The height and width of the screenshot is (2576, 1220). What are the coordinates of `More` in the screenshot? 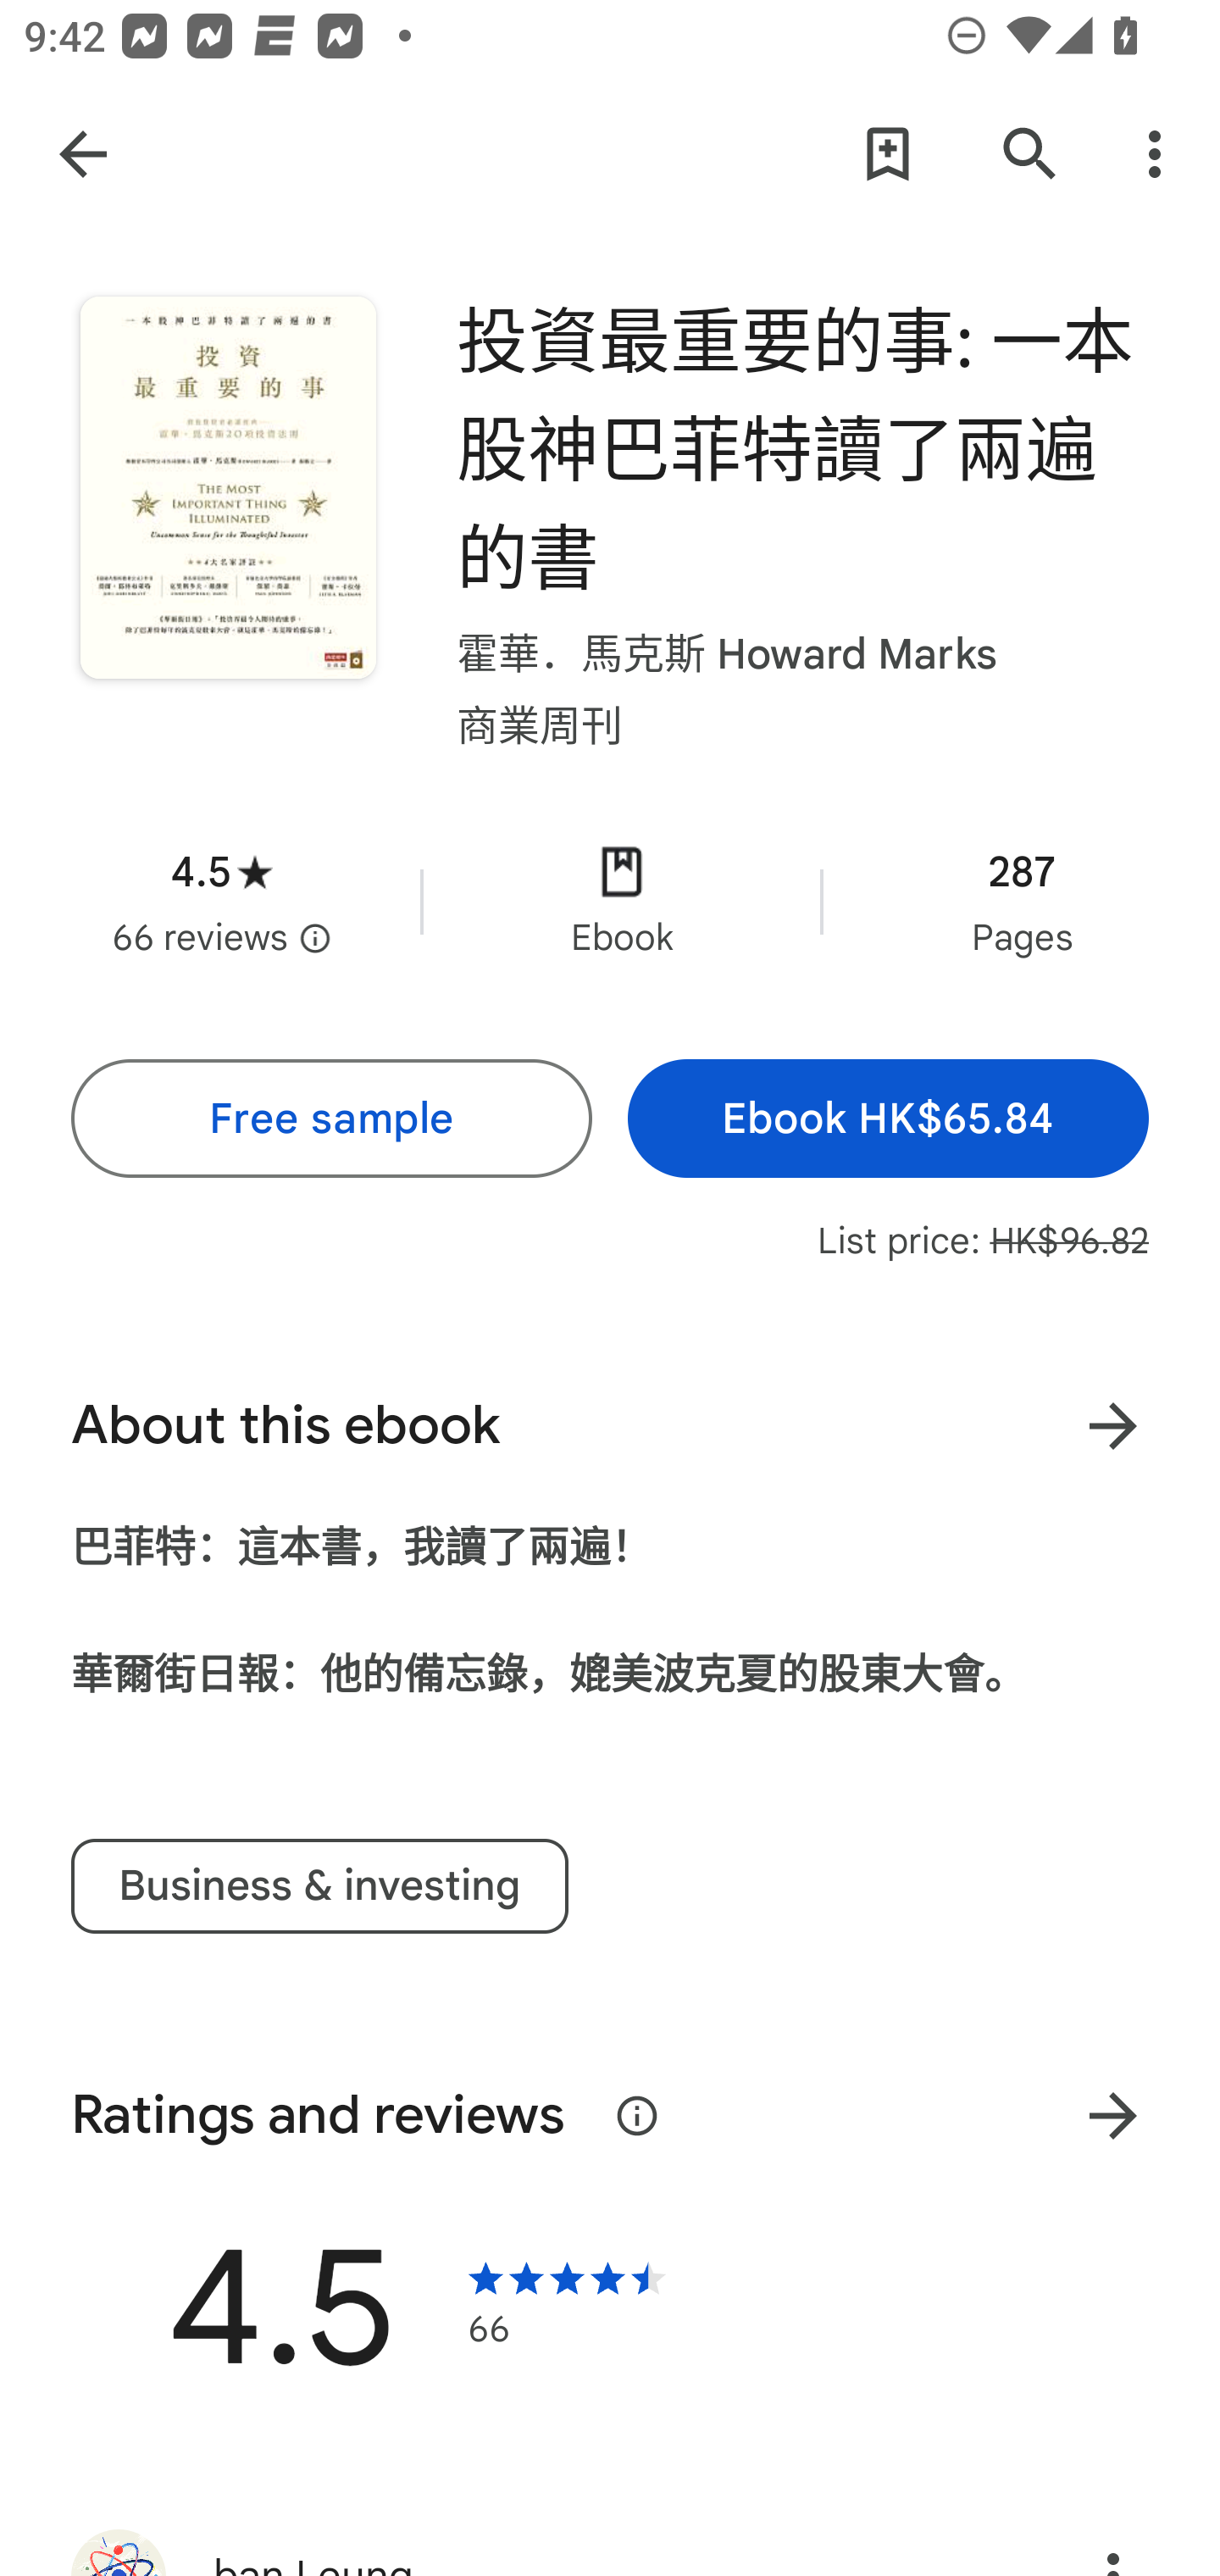 It's located at (1113, 2116).